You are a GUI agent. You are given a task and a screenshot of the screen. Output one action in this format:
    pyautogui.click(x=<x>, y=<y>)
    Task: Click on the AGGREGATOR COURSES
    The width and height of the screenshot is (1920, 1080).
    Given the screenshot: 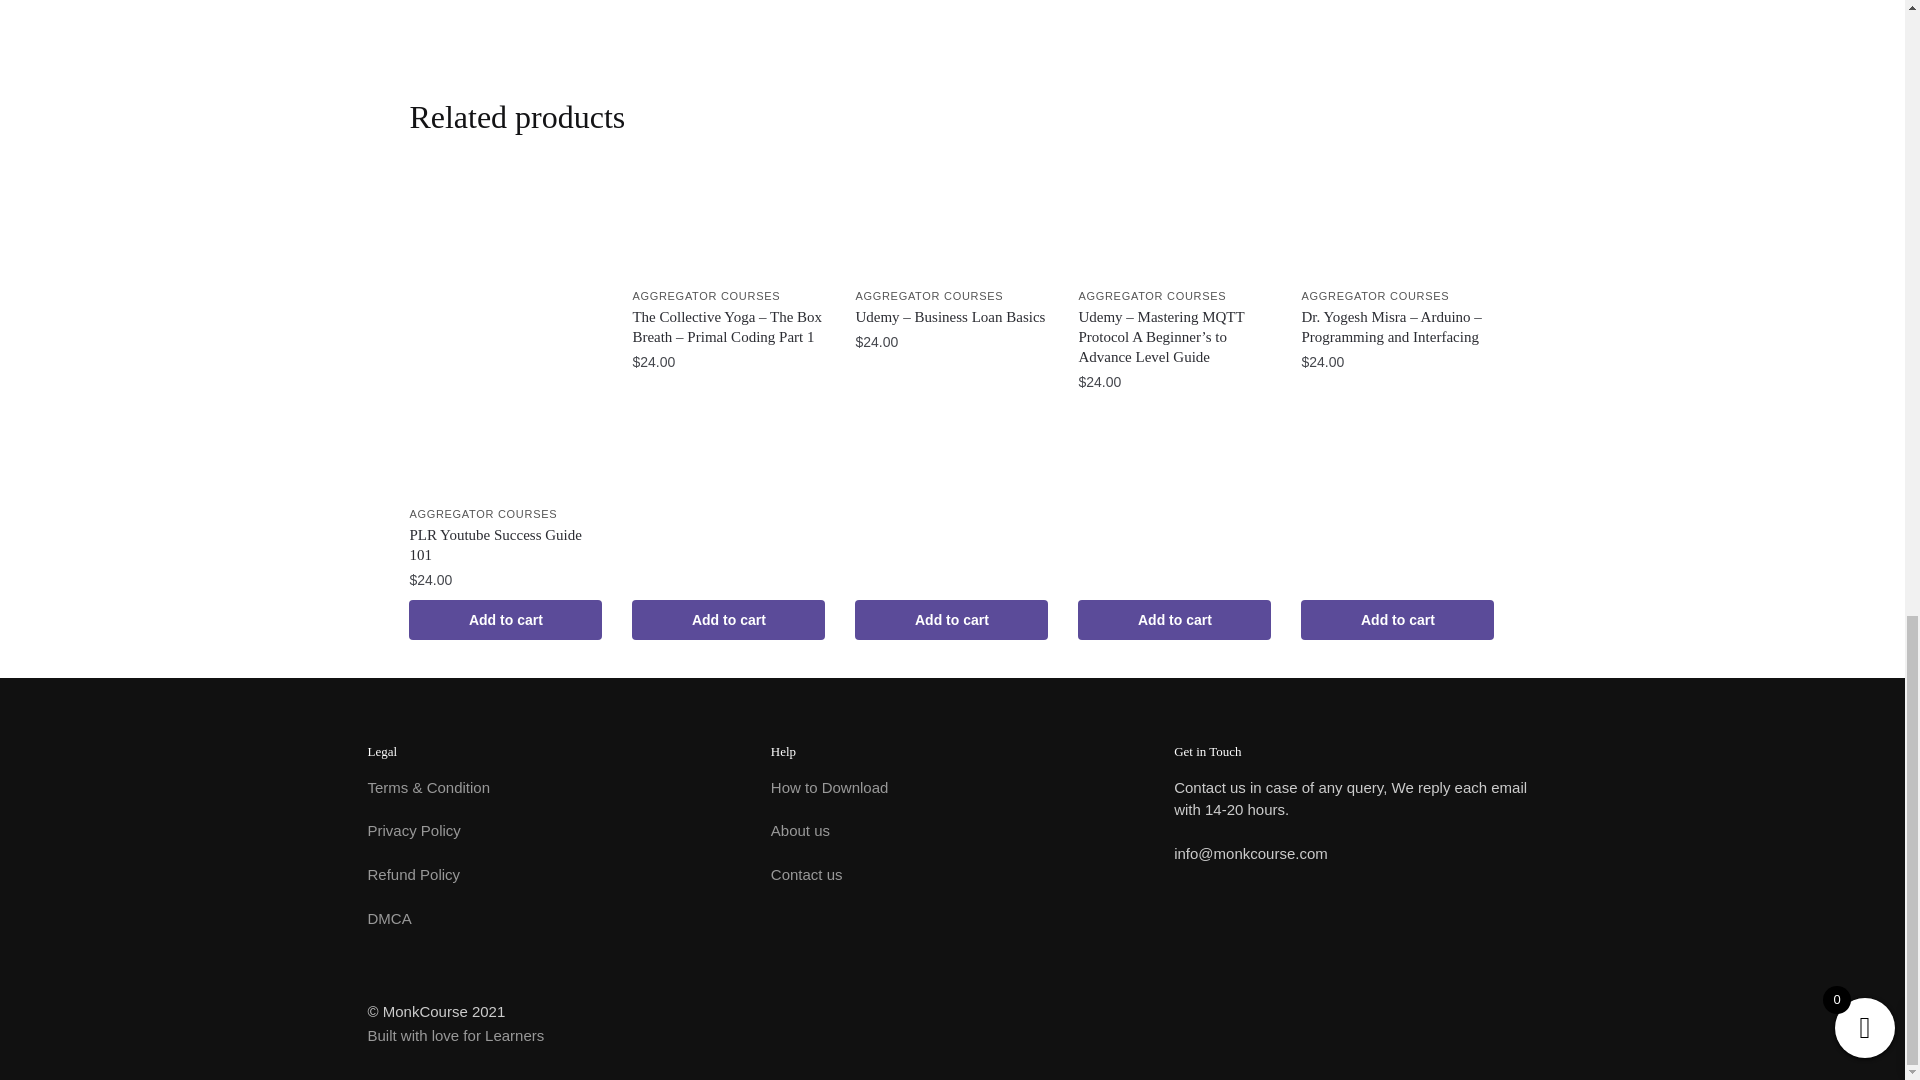 What is the action you would take?
    pyautogui.click(x=482, y=513)
    